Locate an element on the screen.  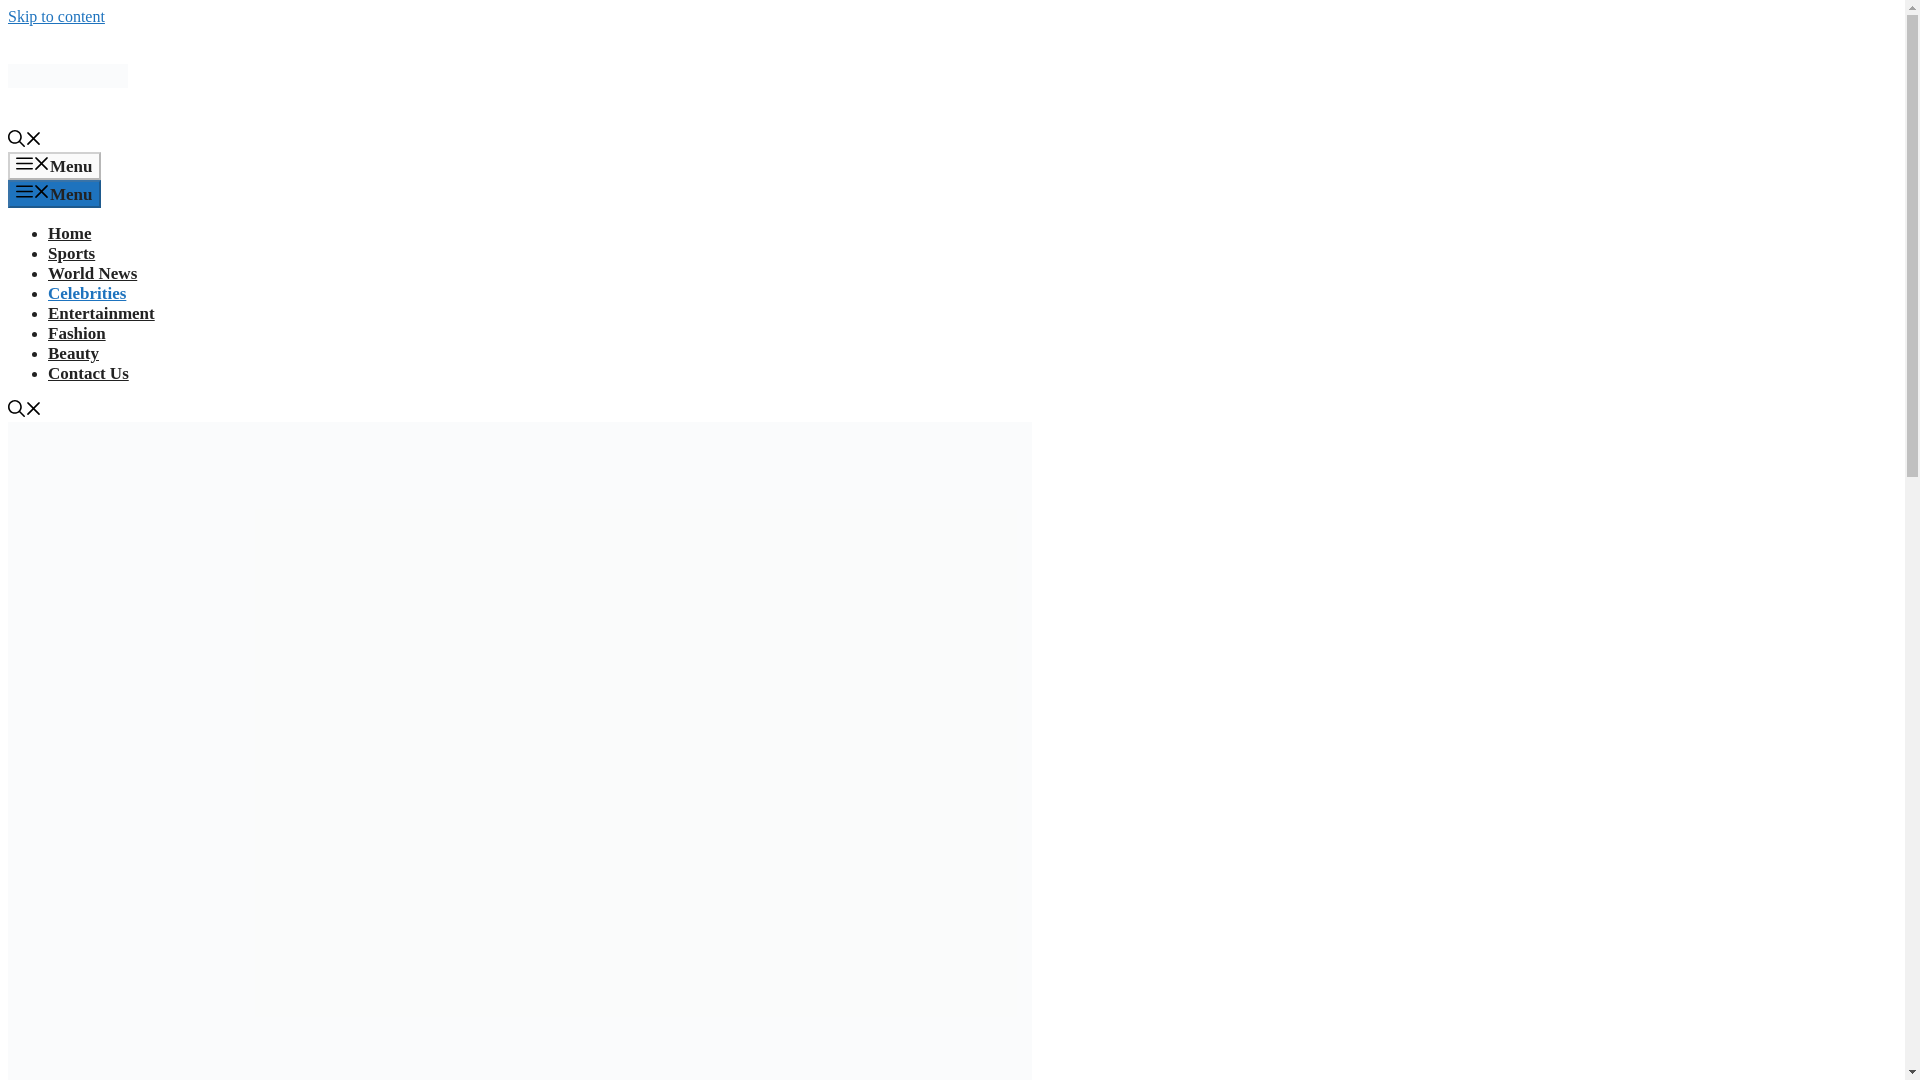
Celebrities is located at coordinates (87, 294).